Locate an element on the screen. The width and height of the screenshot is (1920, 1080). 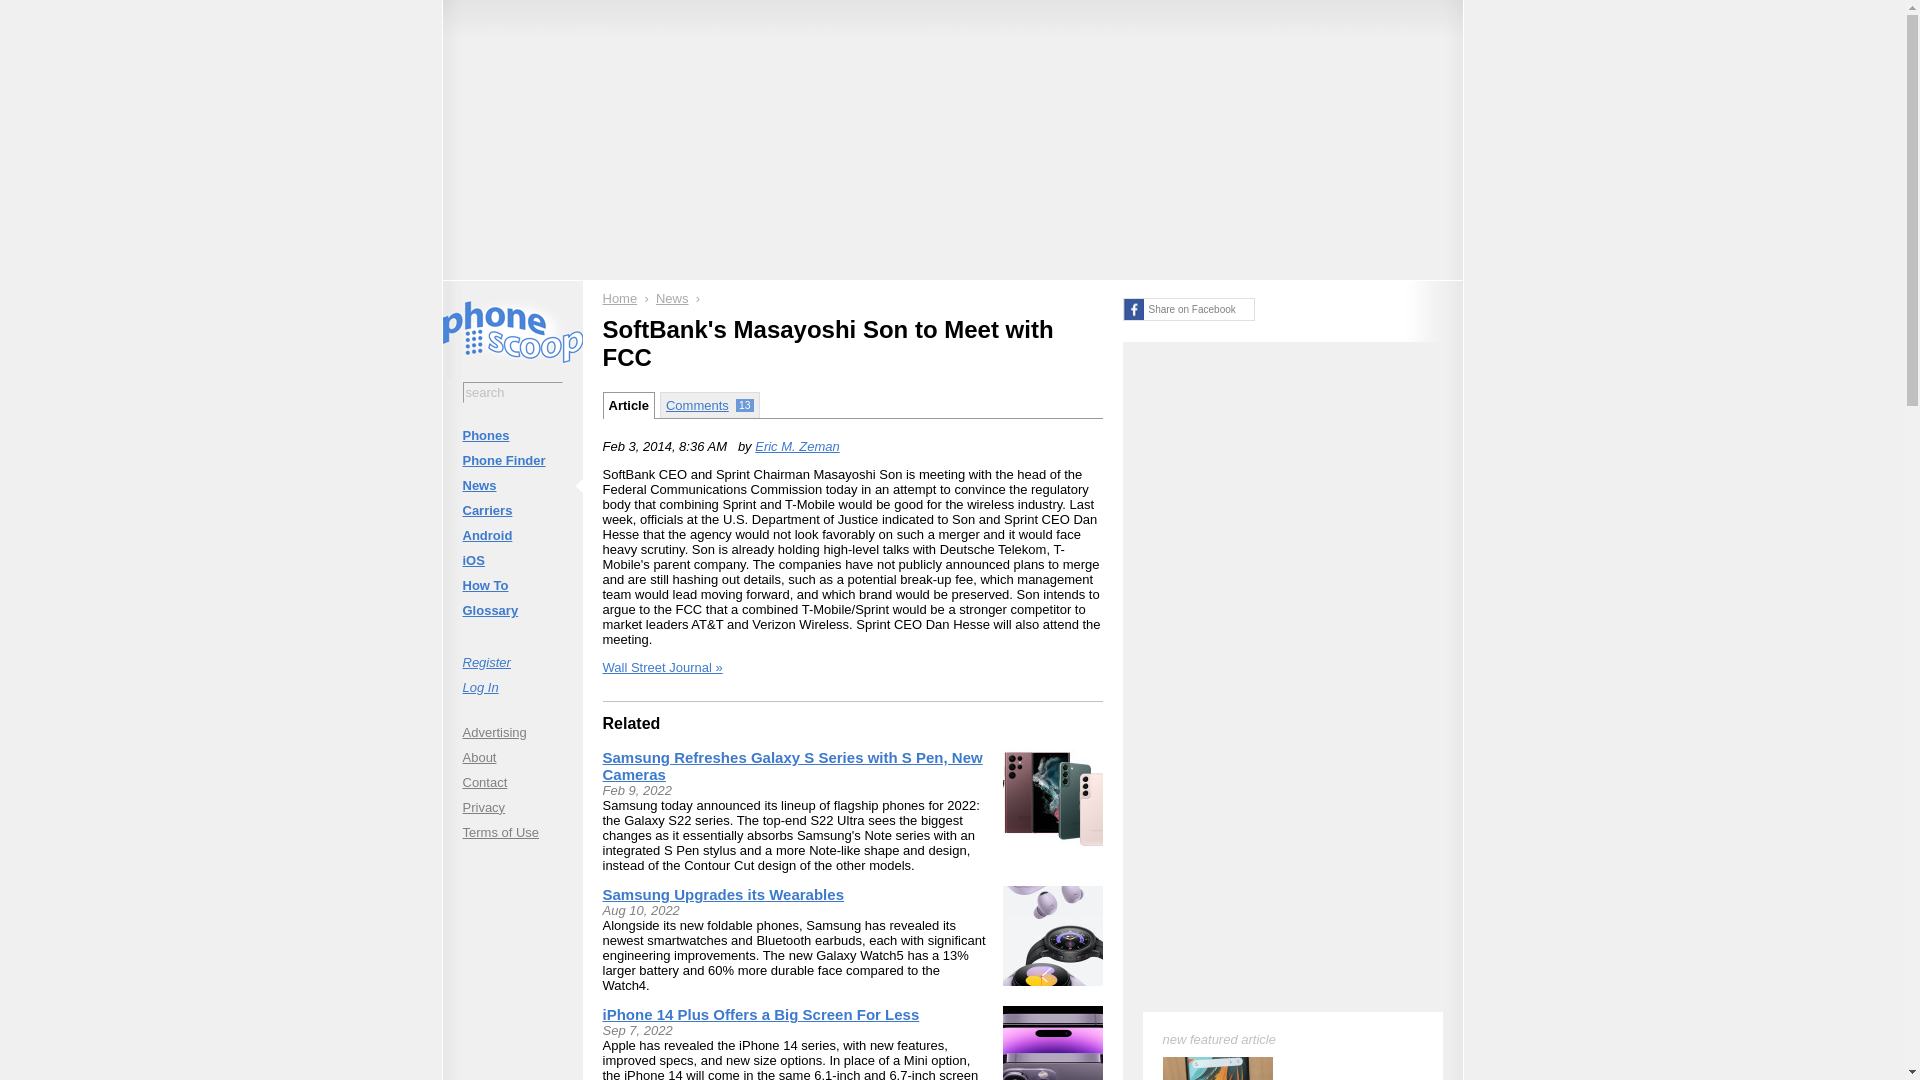
News is located at coordinates (511, 485).